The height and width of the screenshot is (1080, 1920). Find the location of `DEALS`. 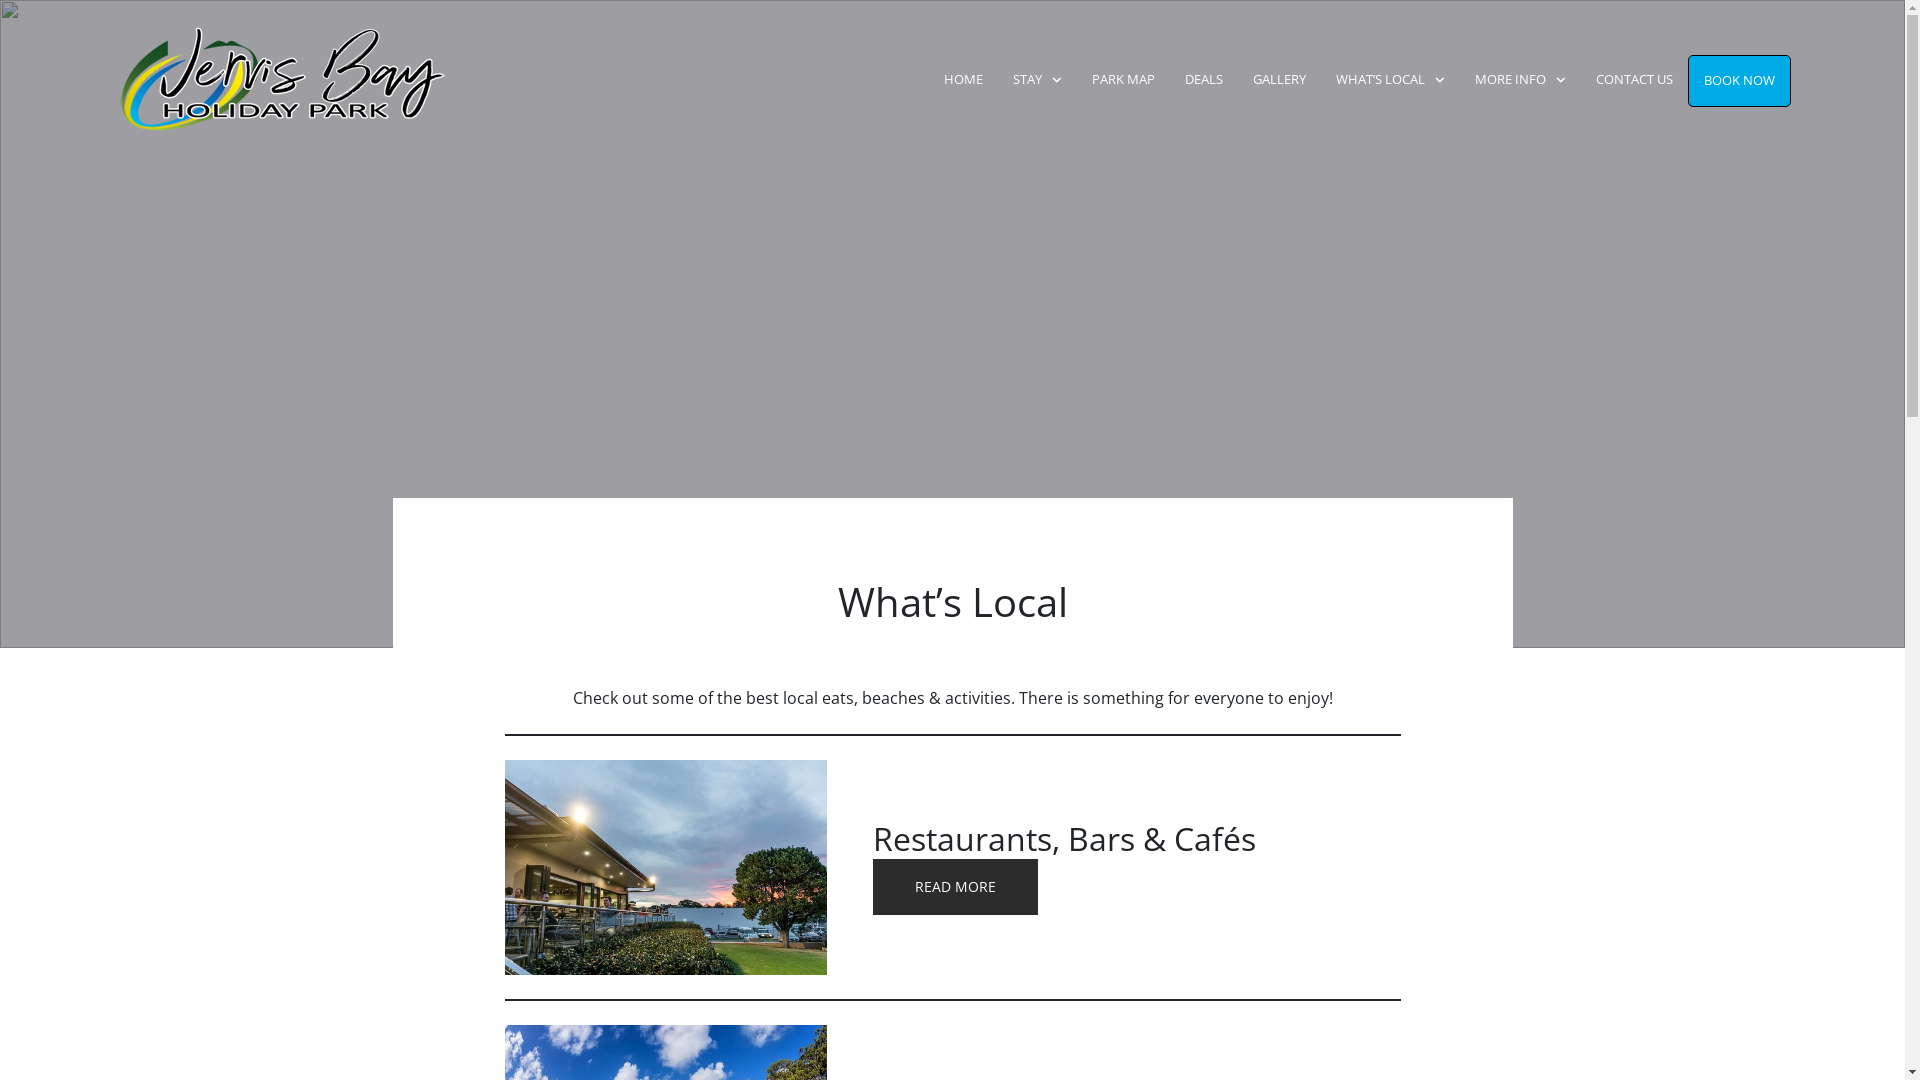

DEALS is located at coordinates (1204, 80).